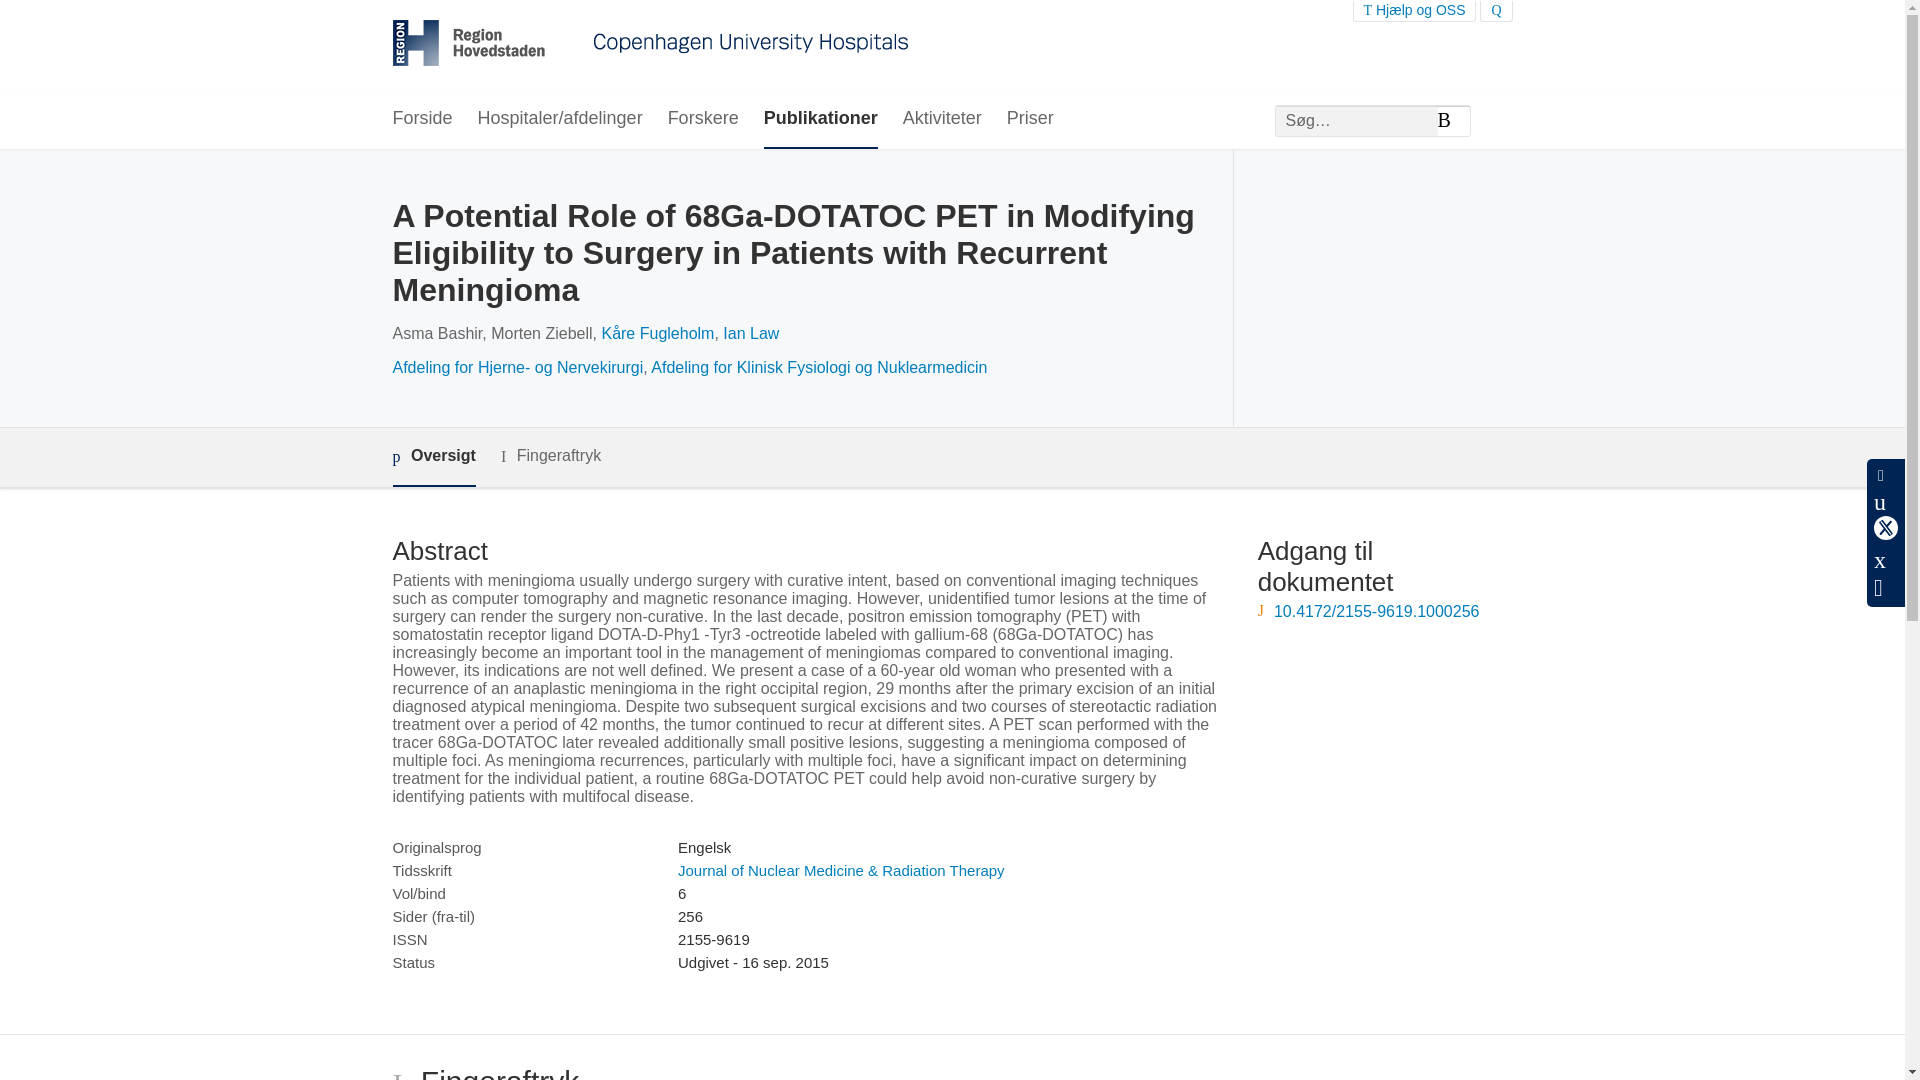 Image resolution: width=1920 pixels, height=1080 pixels. I want to click on Region Hovedstadens forskningsportal Forside, so click(650, 45).